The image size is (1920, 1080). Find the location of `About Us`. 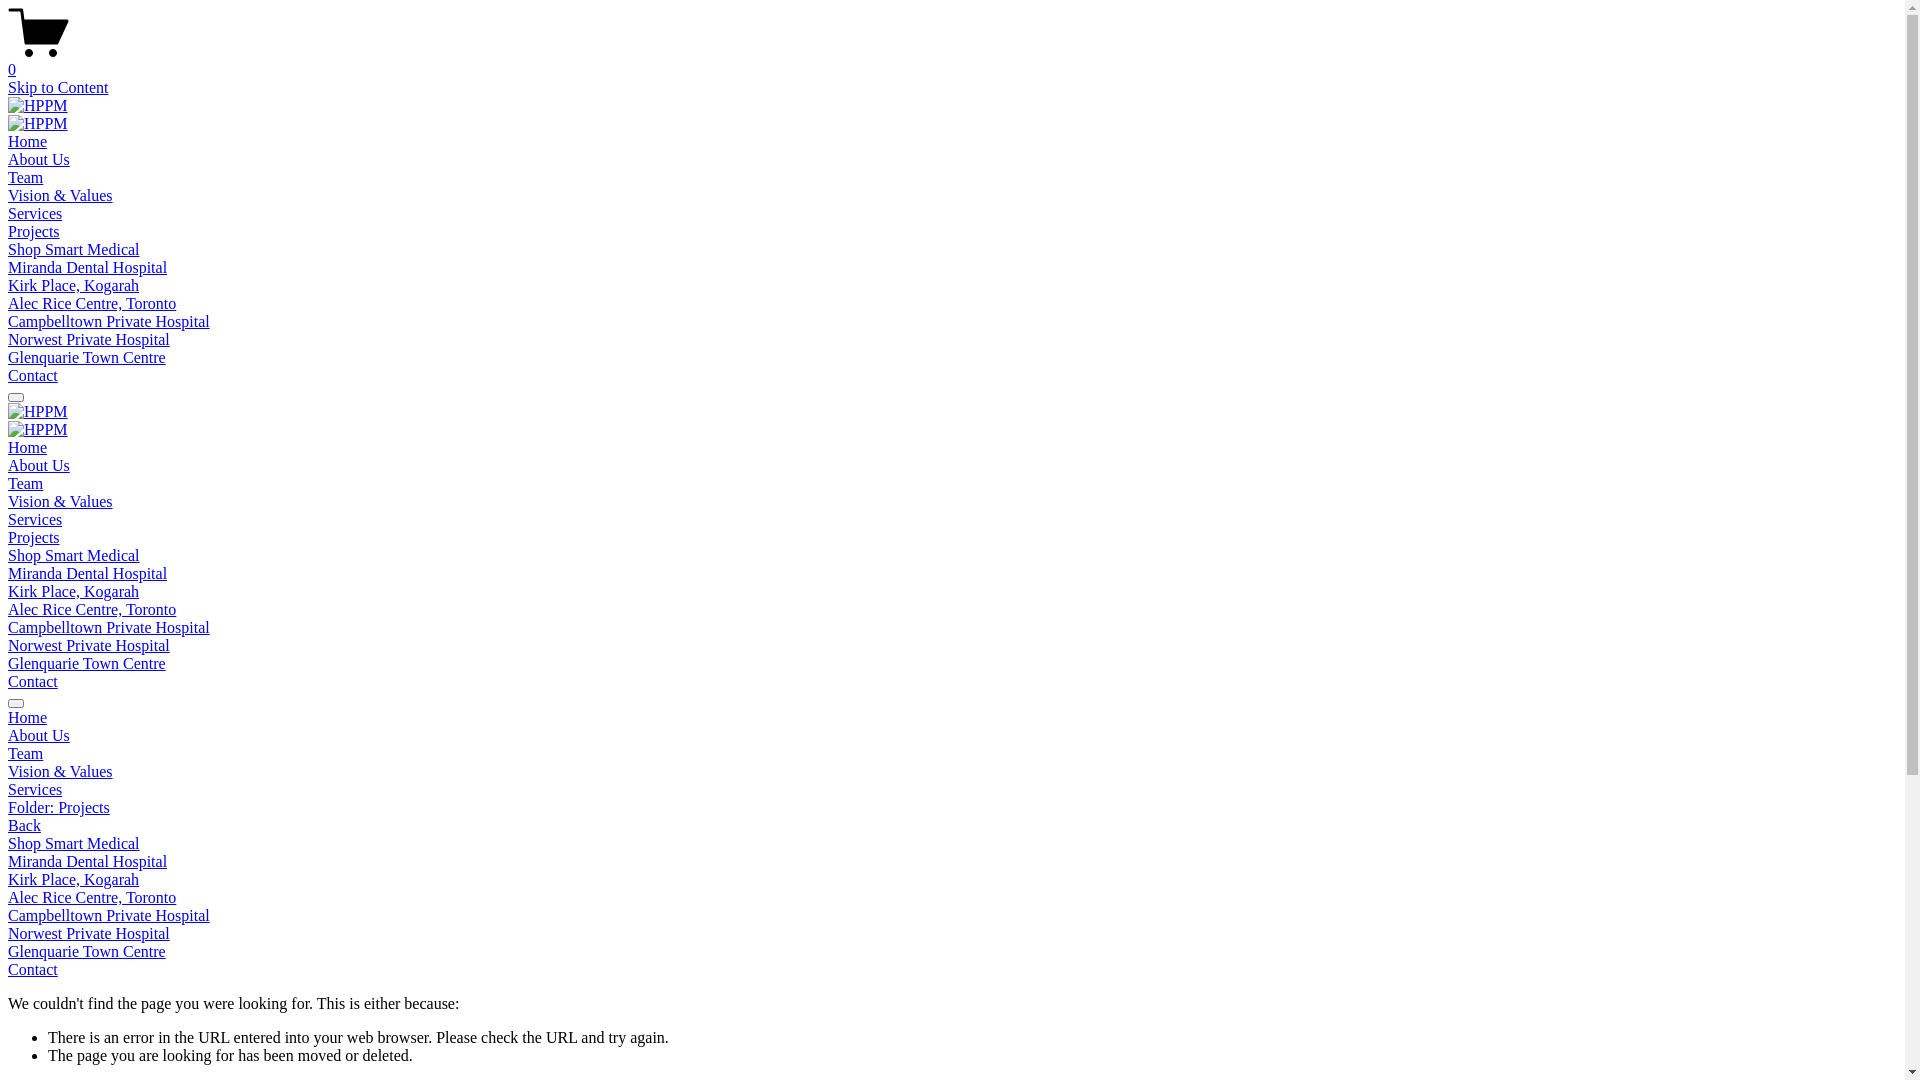

About Us is located at coordinates (39, 160).